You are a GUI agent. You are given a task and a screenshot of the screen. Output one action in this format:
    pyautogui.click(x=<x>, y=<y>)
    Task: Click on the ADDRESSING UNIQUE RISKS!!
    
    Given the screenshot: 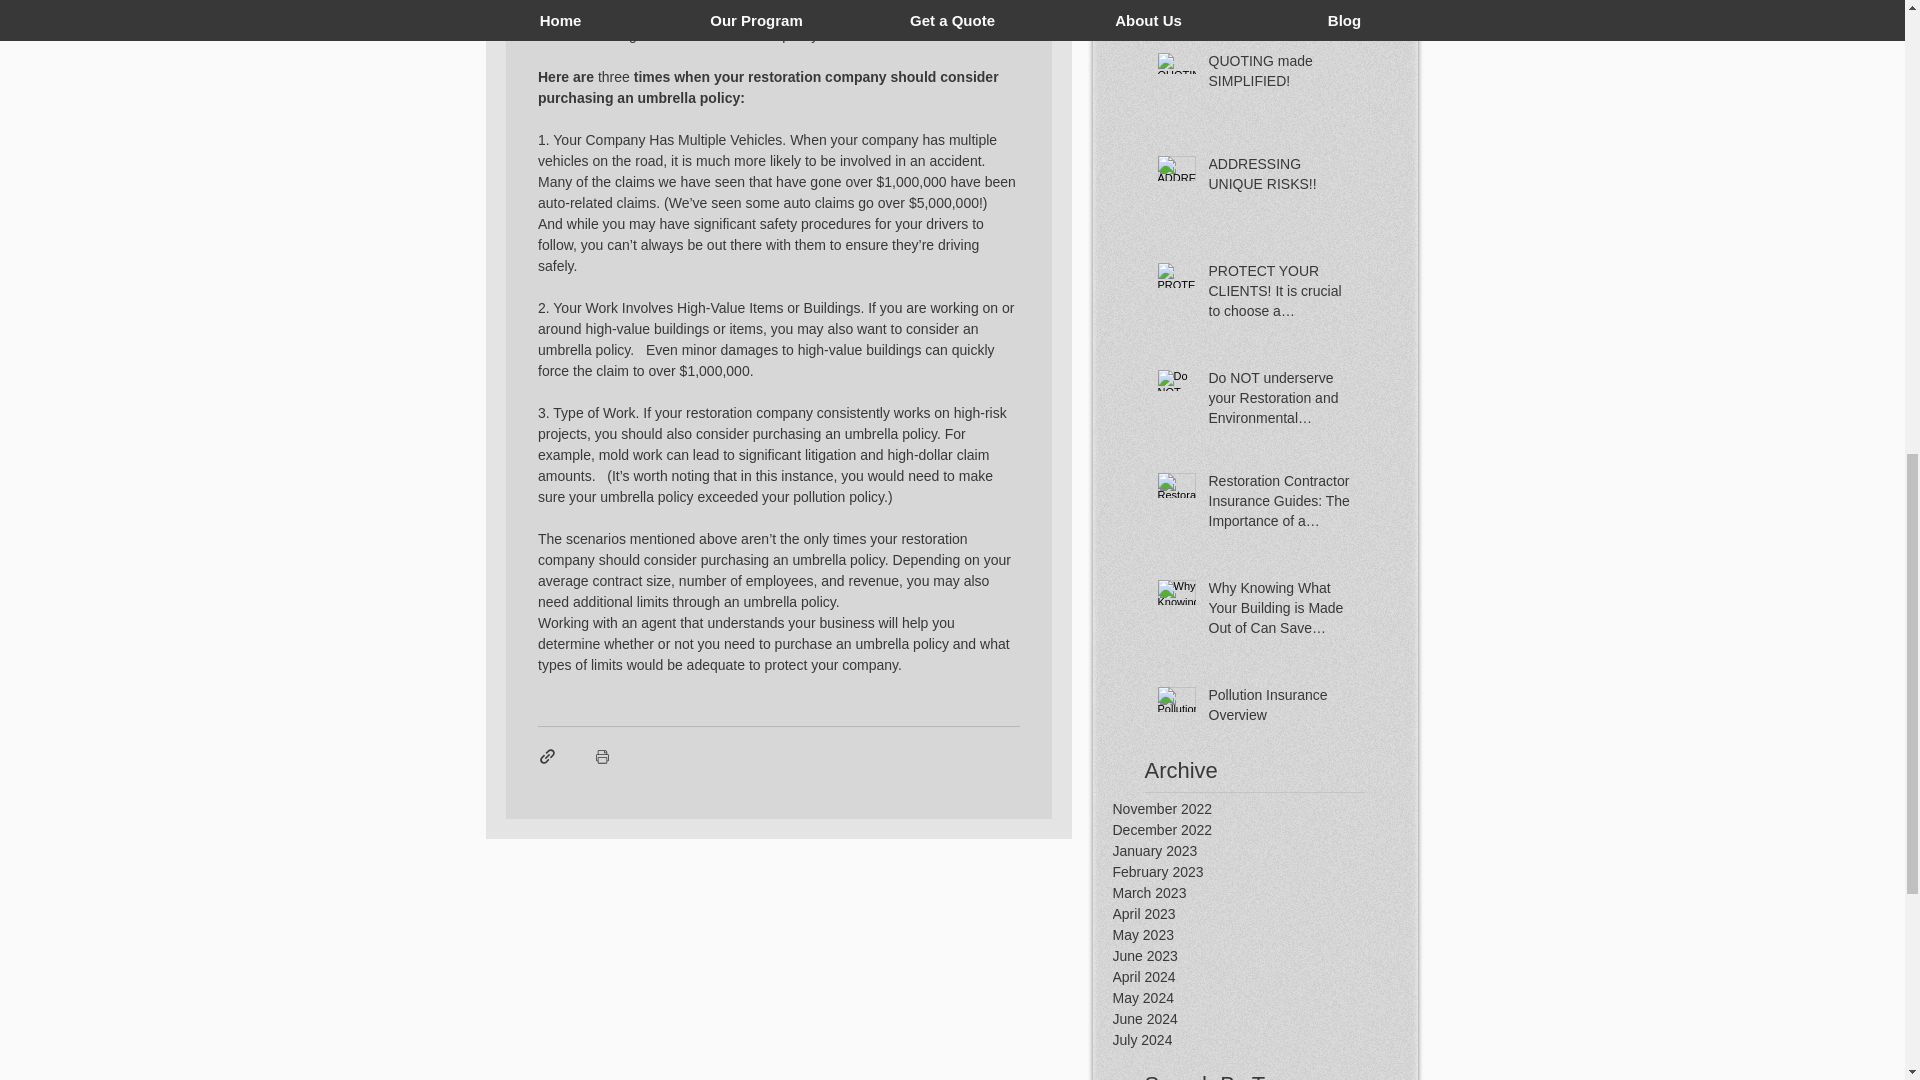 What is the action you would take?
    pyautogui.click(x=1279, y=178)
    